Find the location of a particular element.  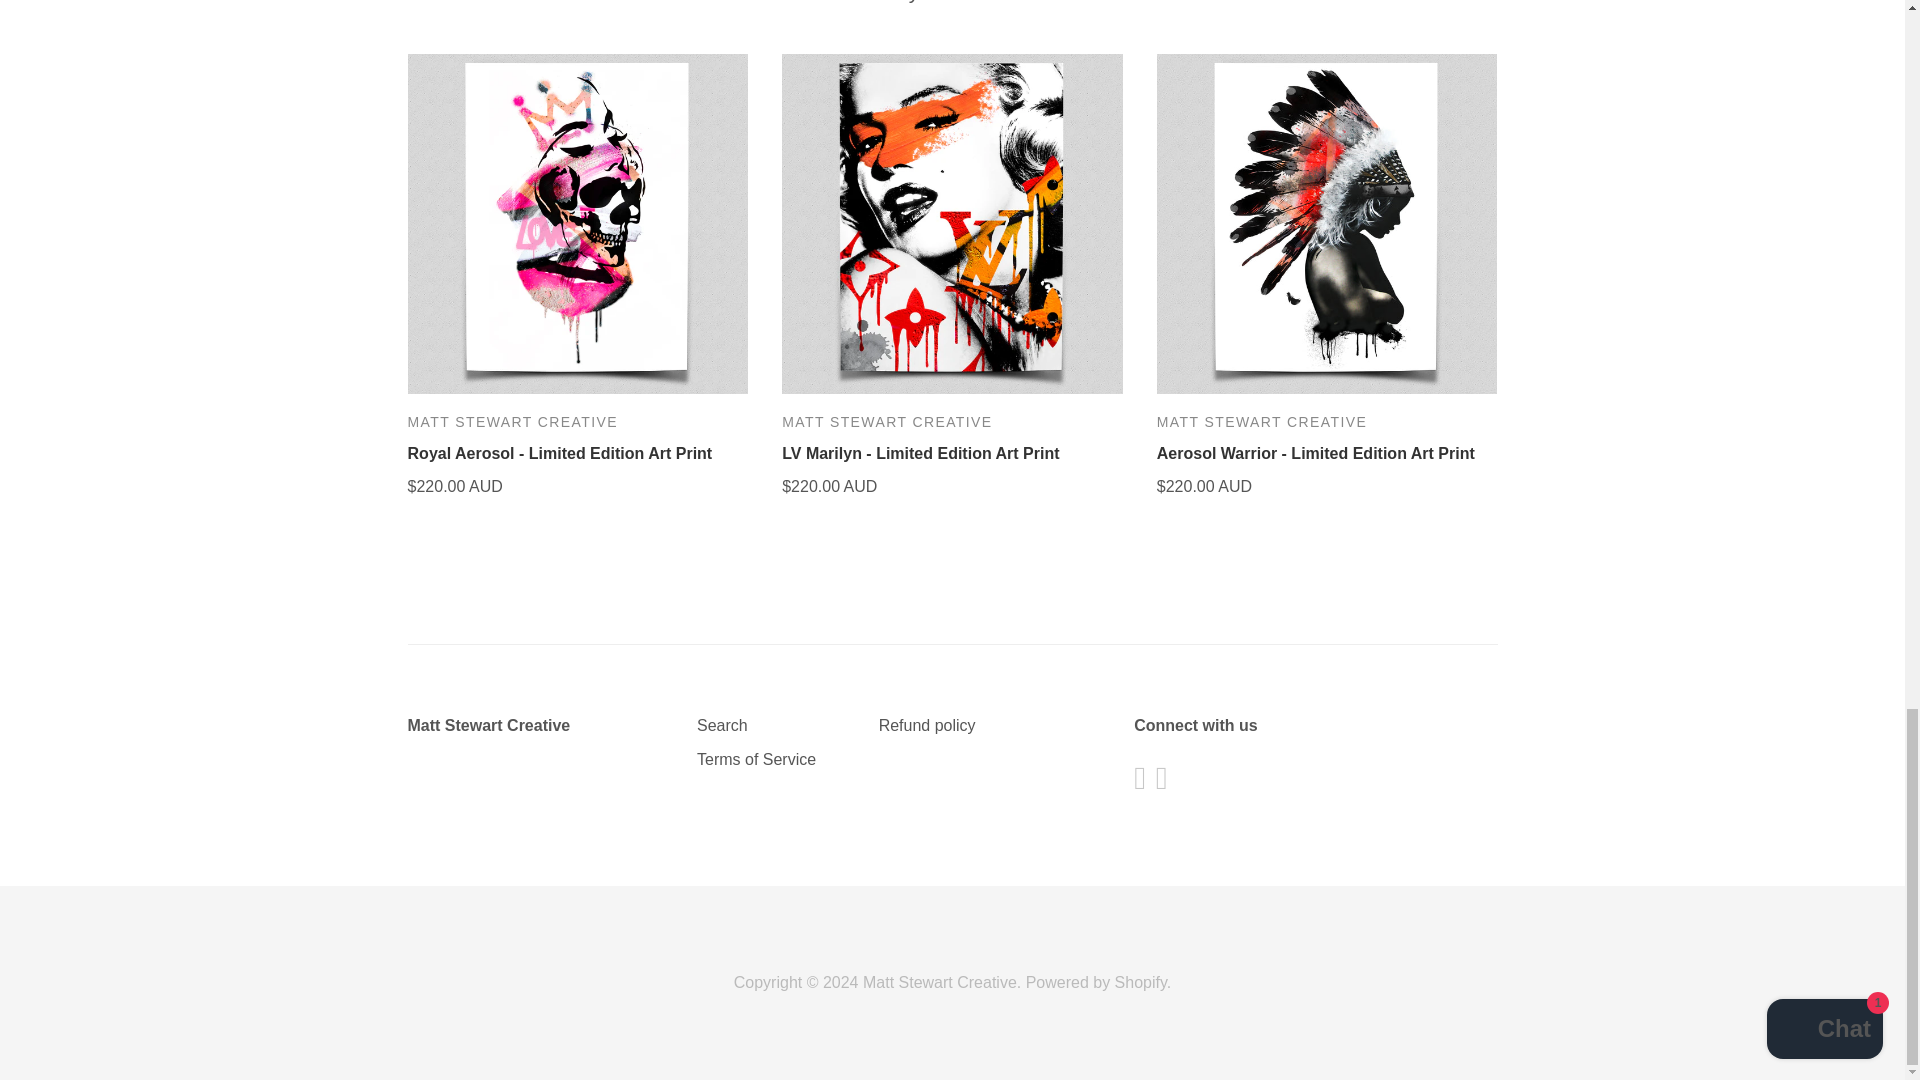

Search is located at coordinates (722, 726).